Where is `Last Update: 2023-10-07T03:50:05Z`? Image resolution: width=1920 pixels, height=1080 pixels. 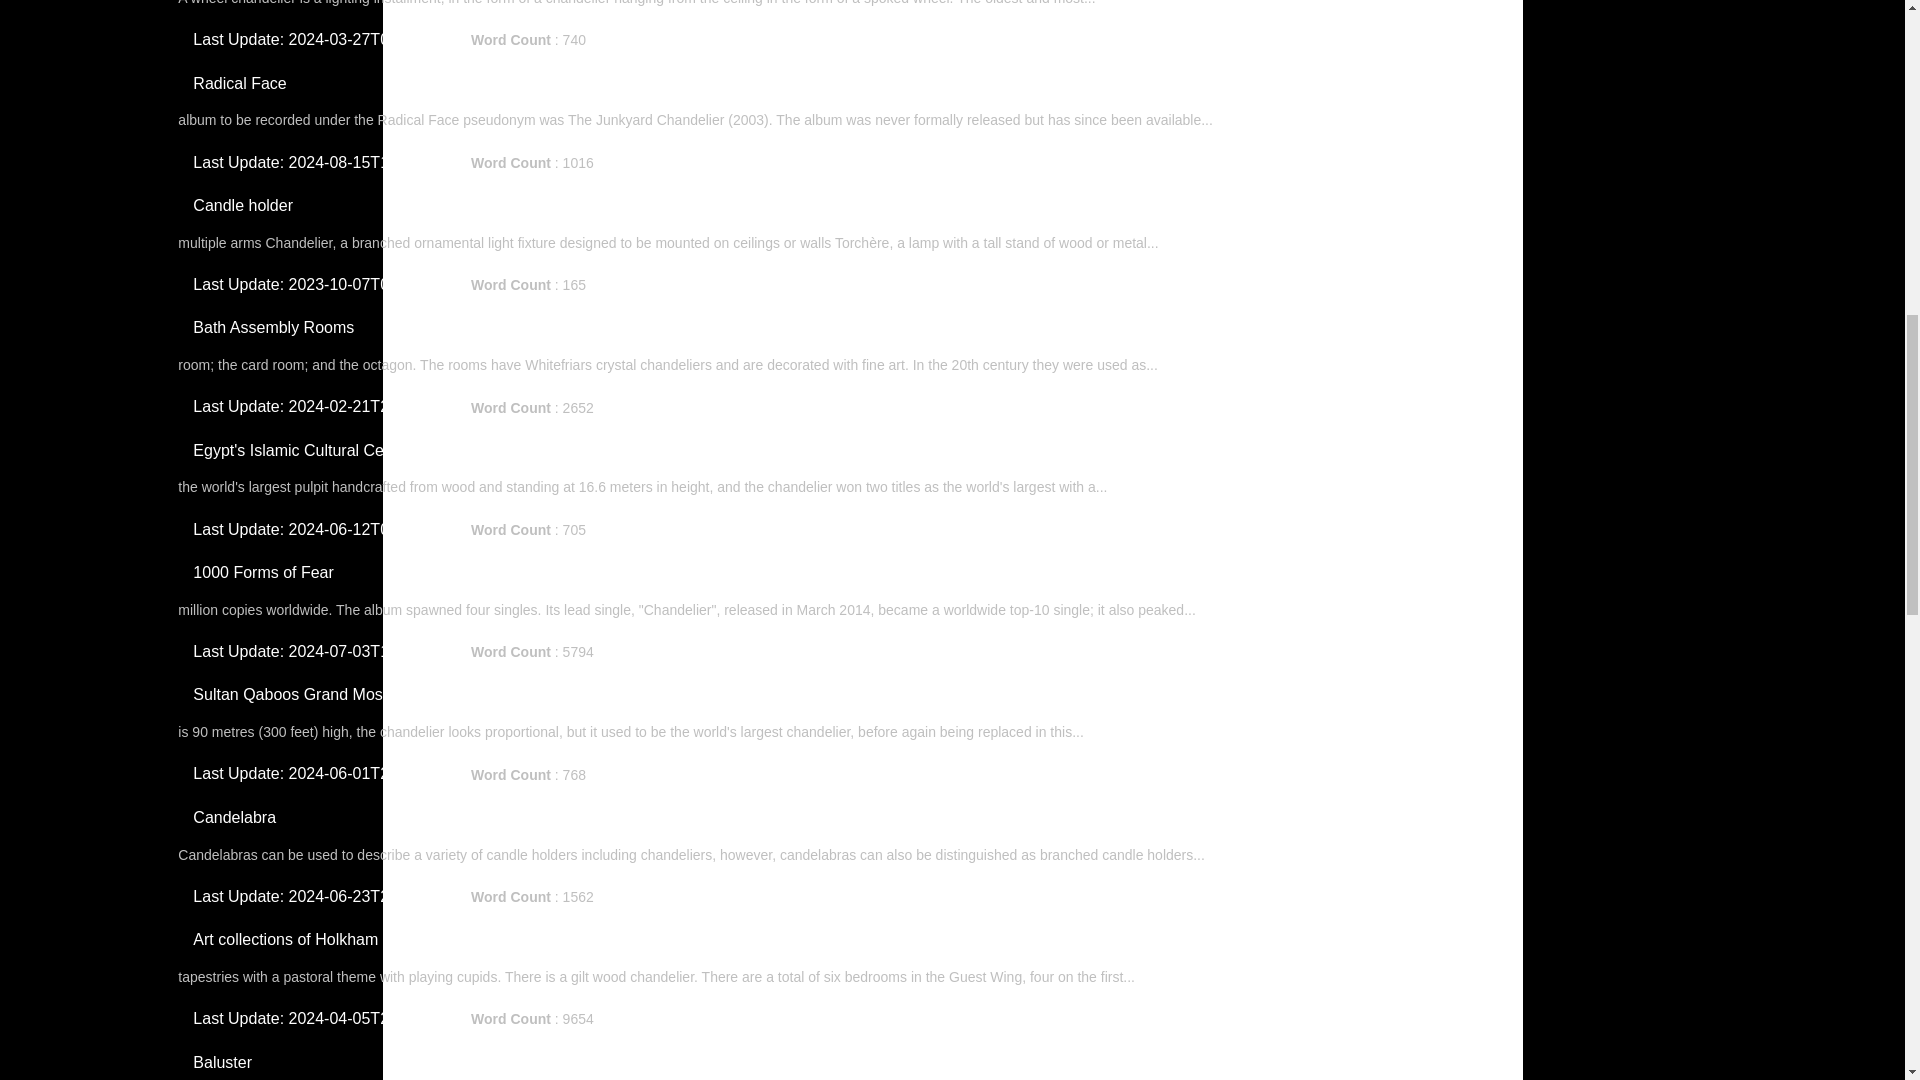
Last Update: 2023-10-07T03:50:05Z is located at coordinates (322, 284).